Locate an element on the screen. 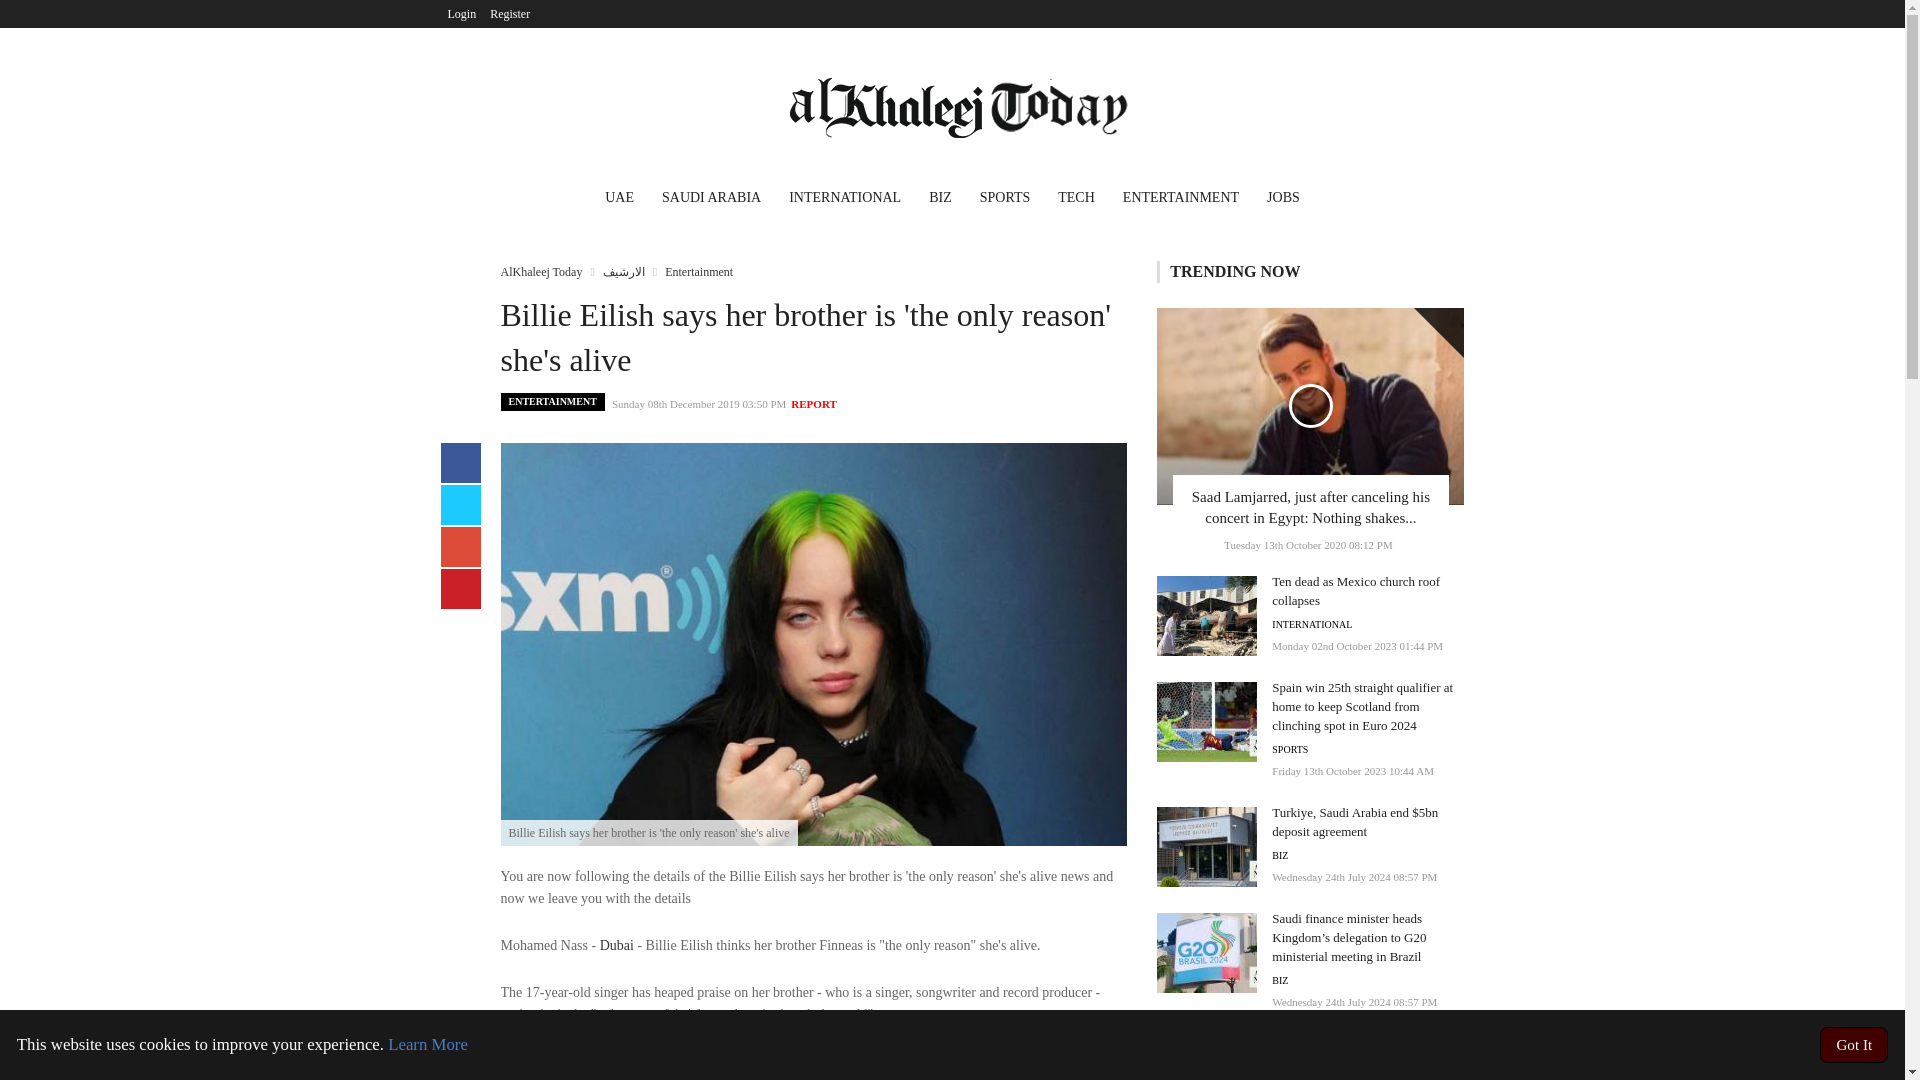  INTERNATIONAL is located at coordinates (845, 200).